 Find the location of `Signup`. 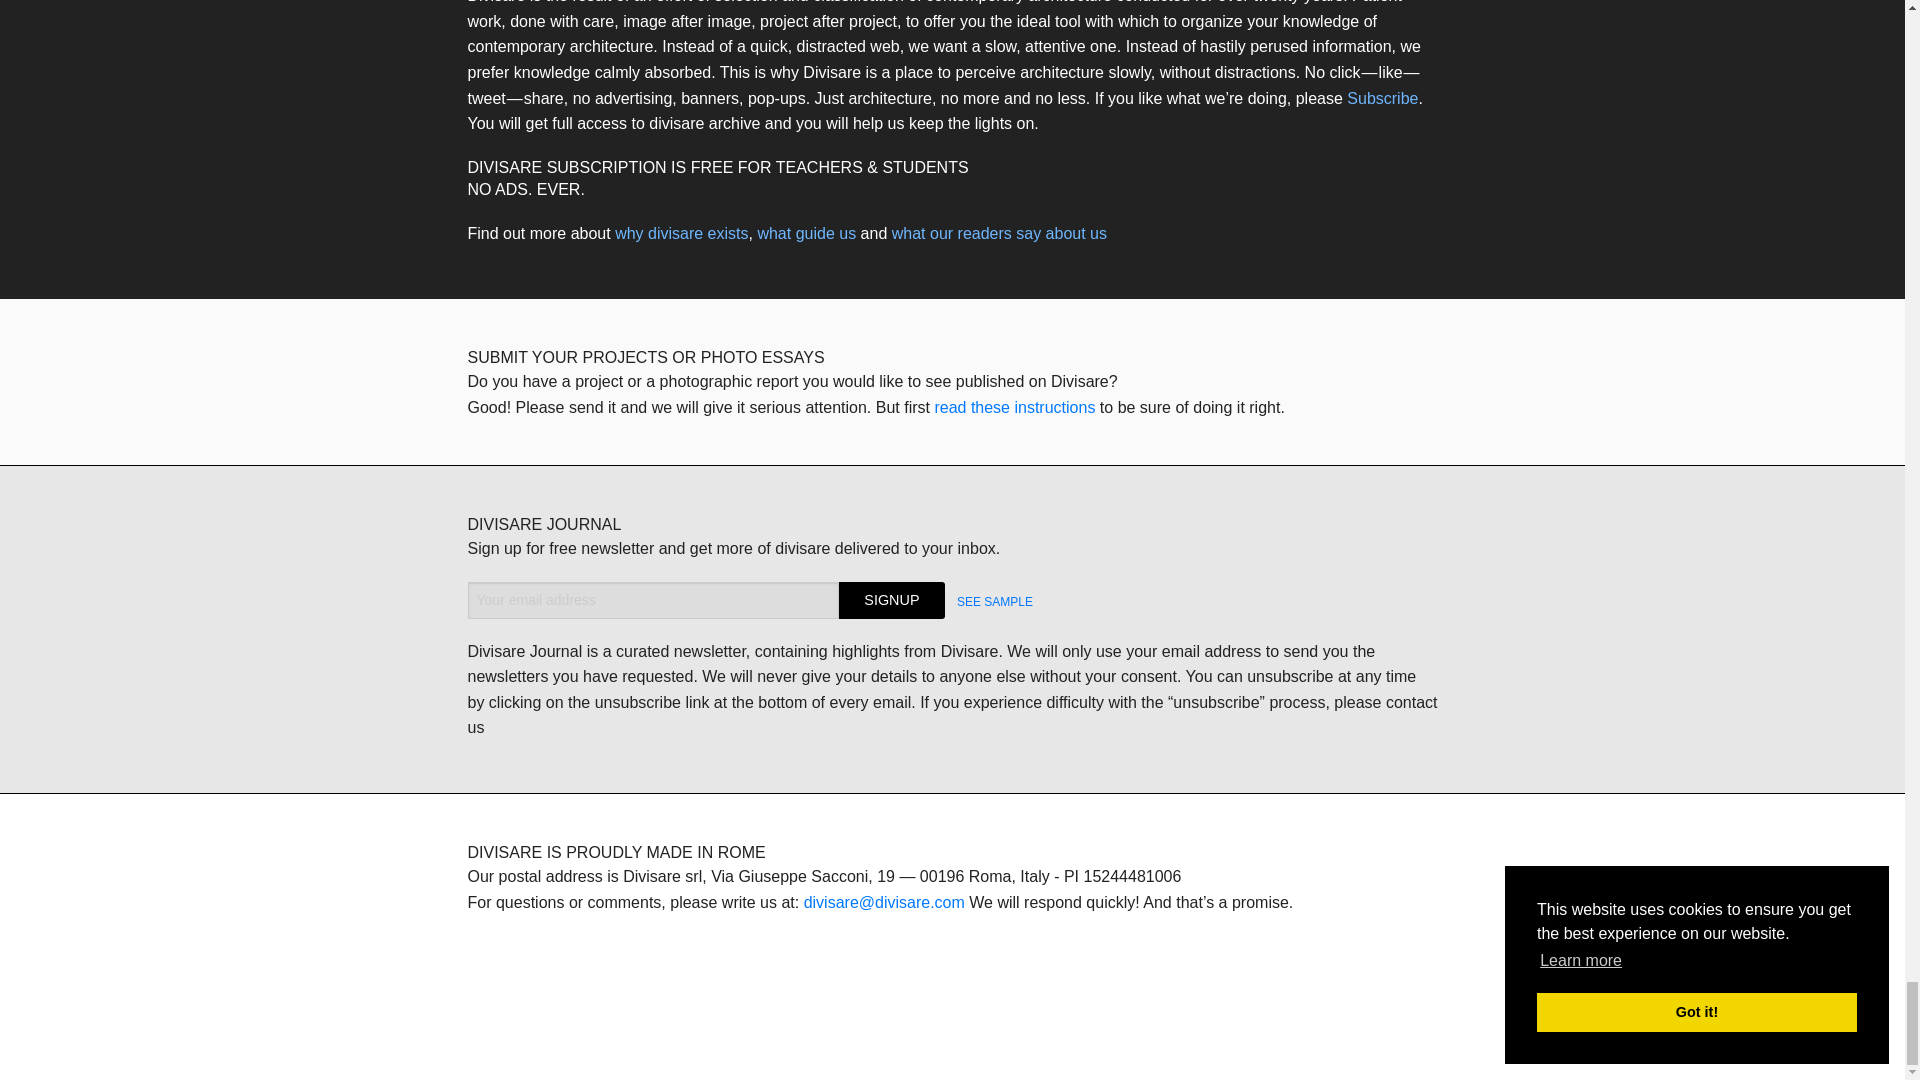

Signup is located at coordinates (892, 600).